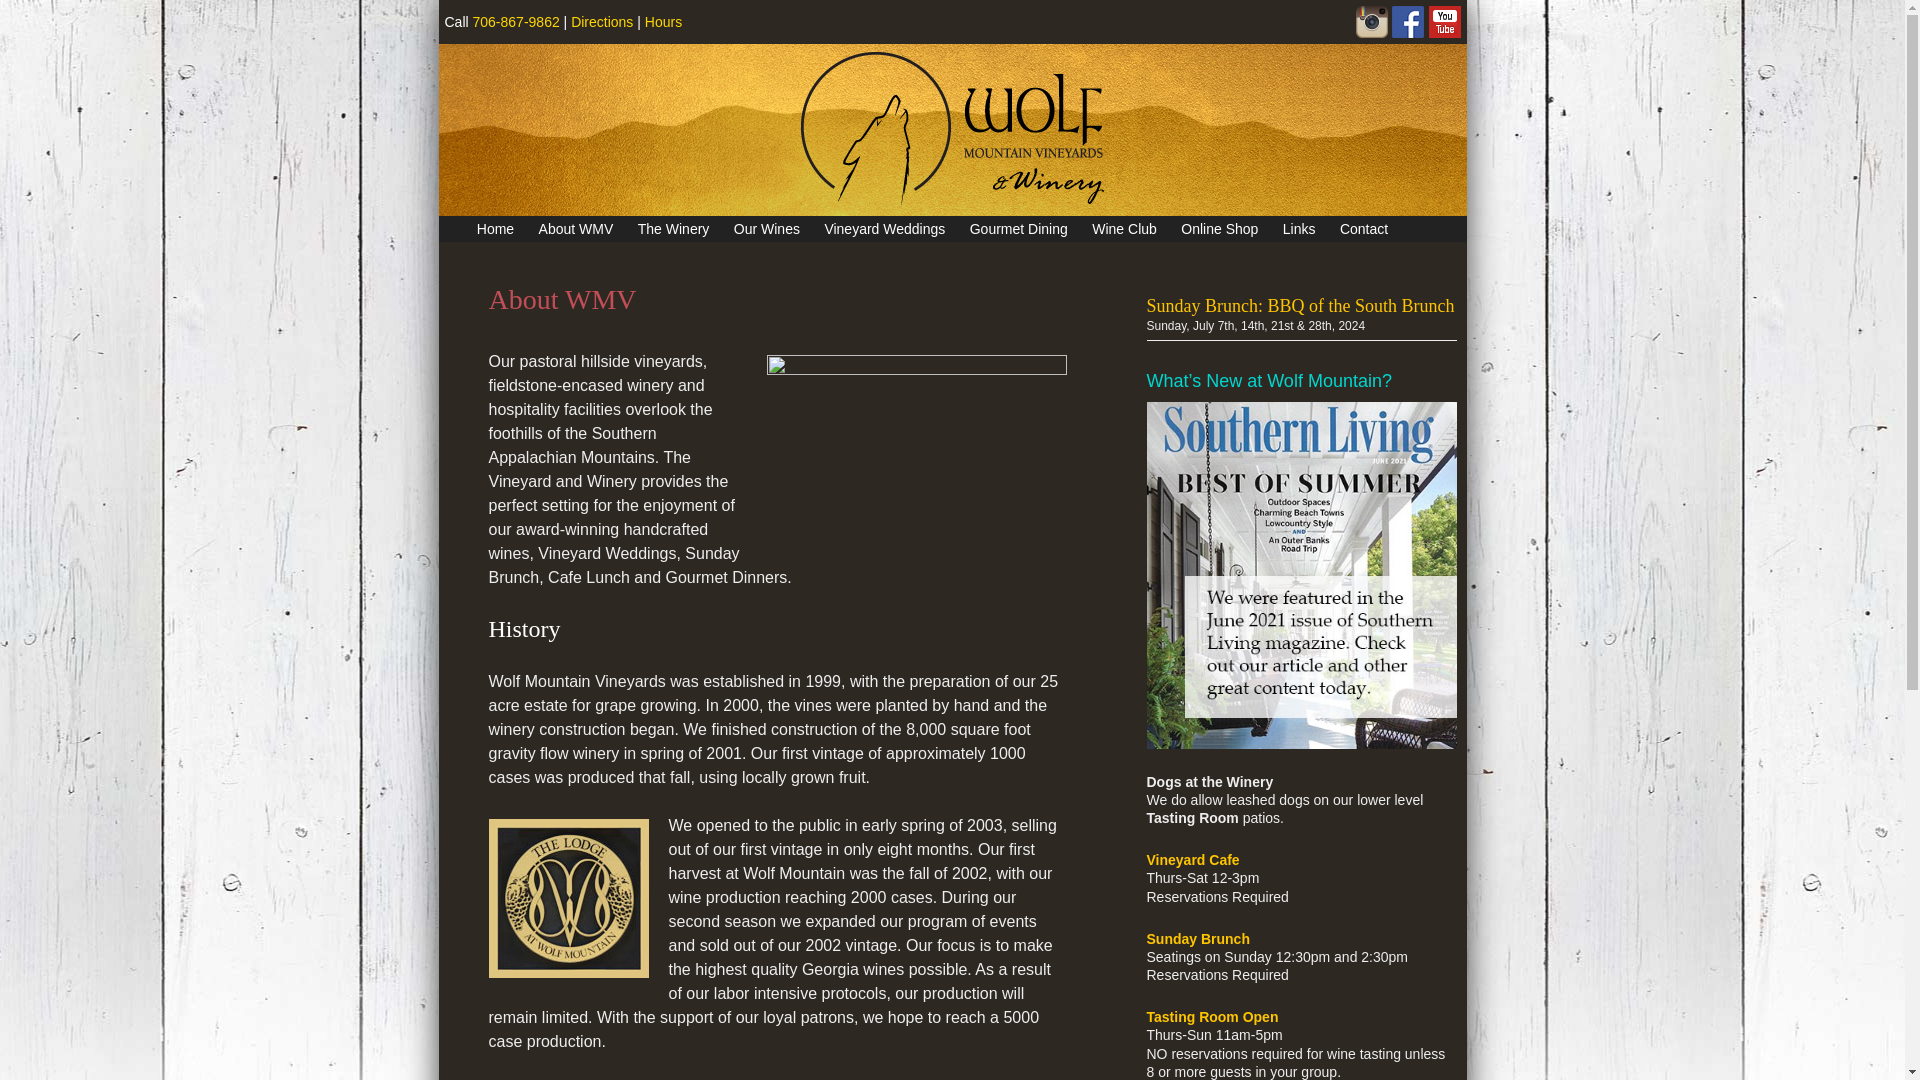 This screenshot has width=1920, height=1080. What do you see at coordinates (1300, 306) in the screenshot?
I see `Permalink to Sunday Brunch: BBQ of the South Brunch` at bounding box center [1300, 306].